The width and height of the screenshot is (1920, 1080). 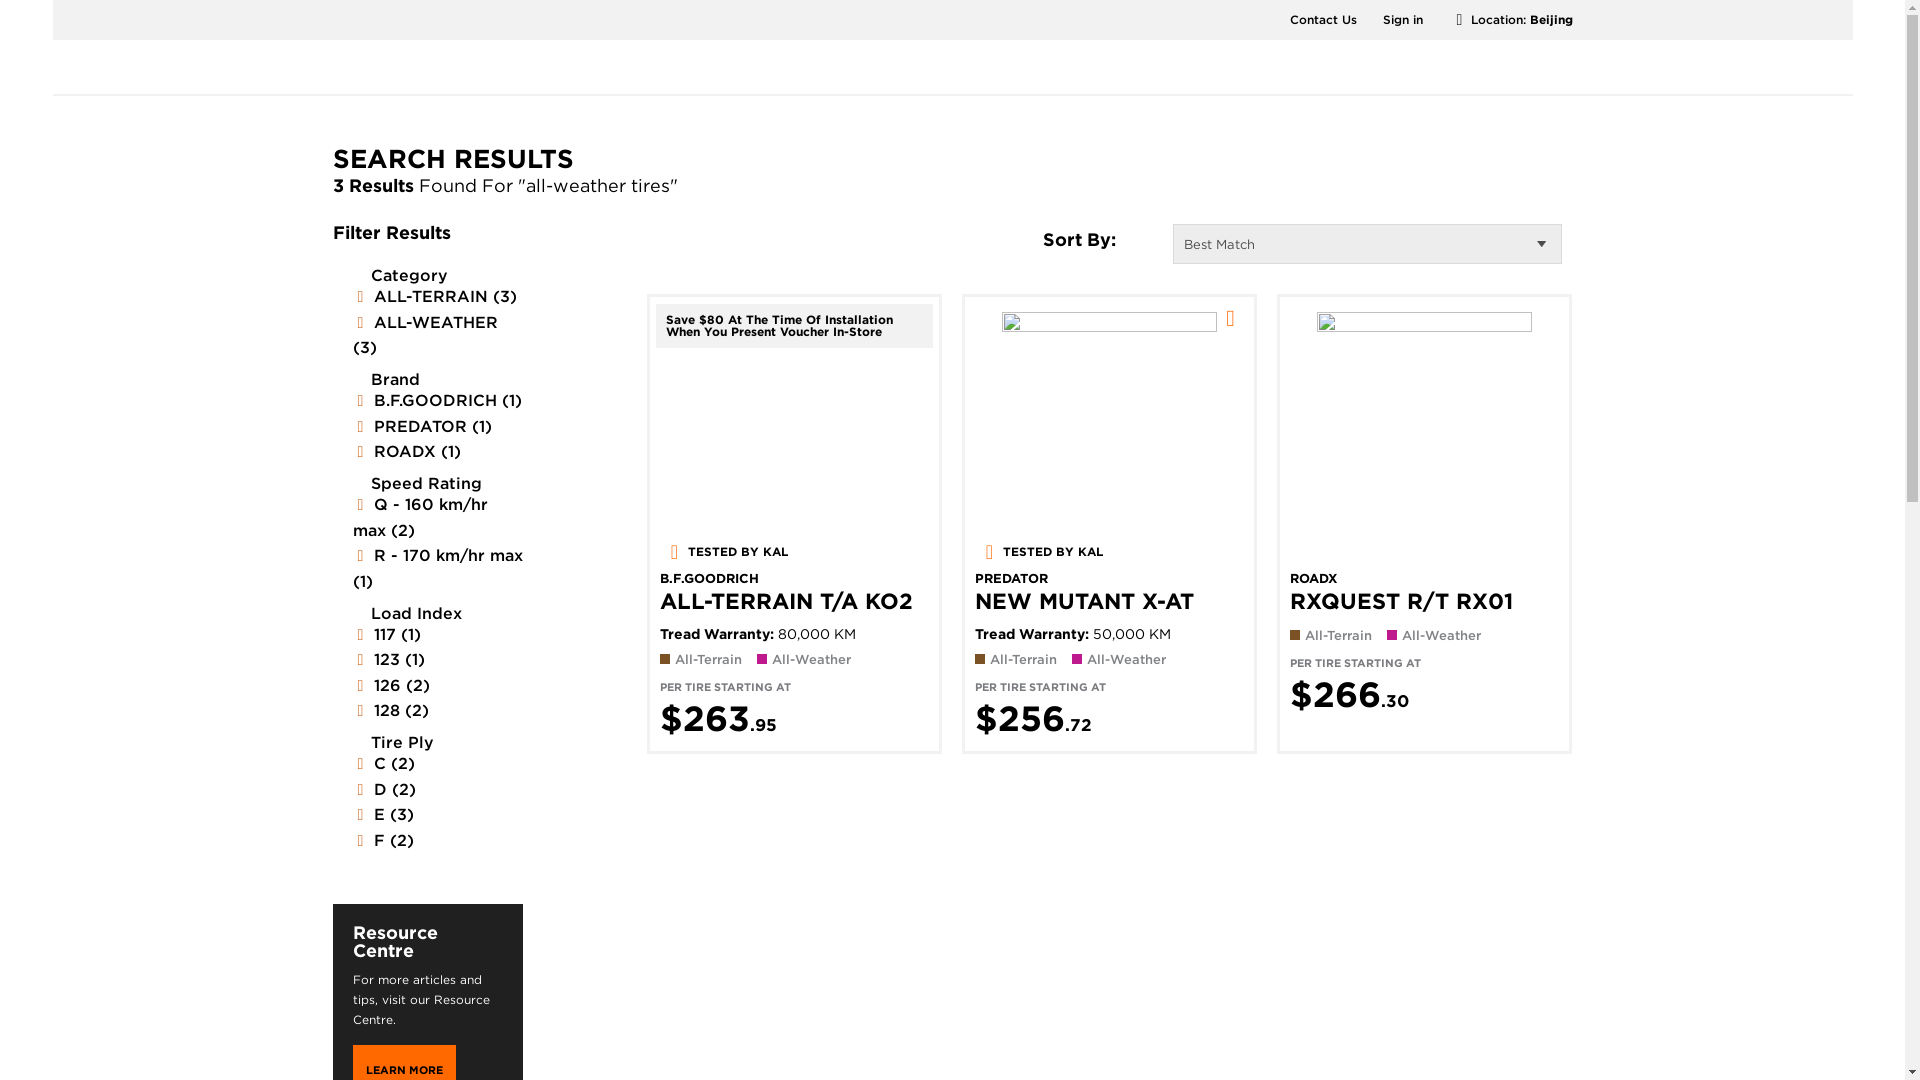 I want to click on Contact Us, so click(x=1324, y=19).